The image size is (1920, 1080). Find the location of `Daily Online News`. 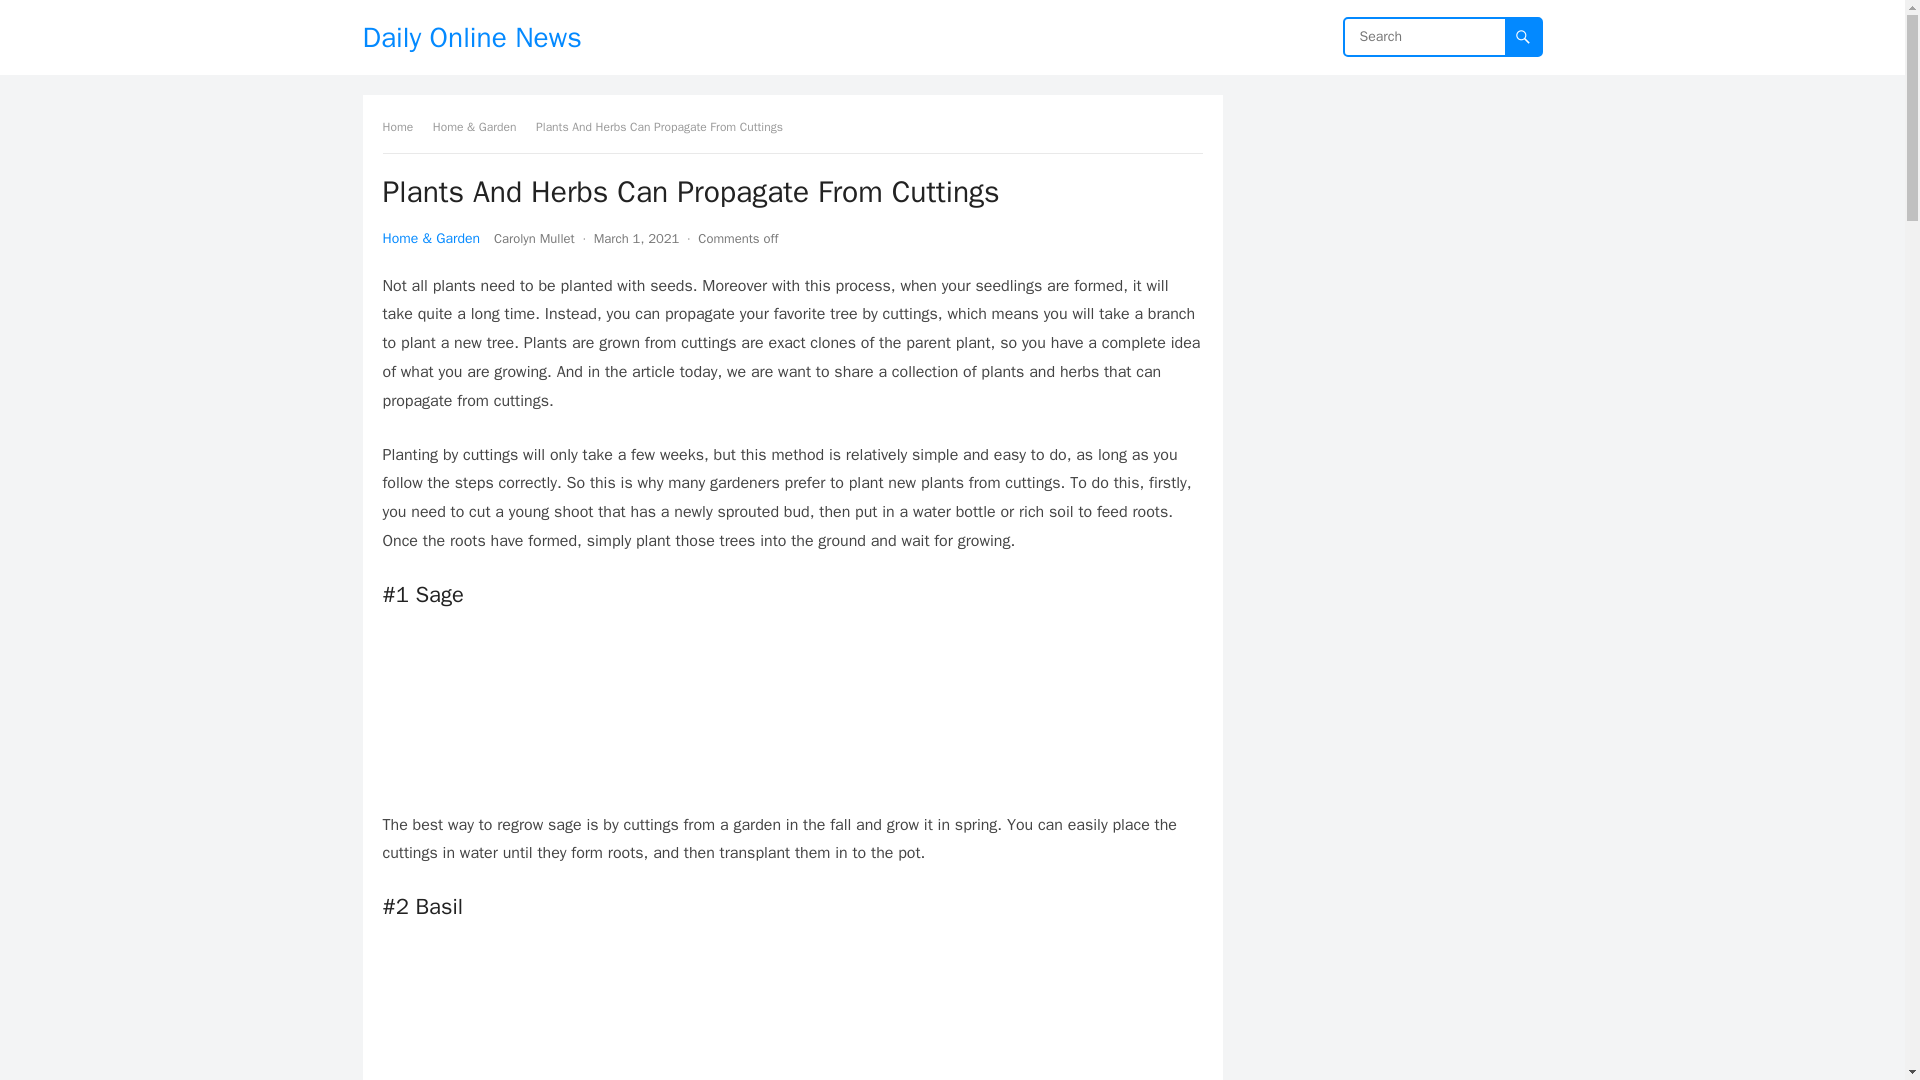

Daily Online News is located at coordinates (472, 37).